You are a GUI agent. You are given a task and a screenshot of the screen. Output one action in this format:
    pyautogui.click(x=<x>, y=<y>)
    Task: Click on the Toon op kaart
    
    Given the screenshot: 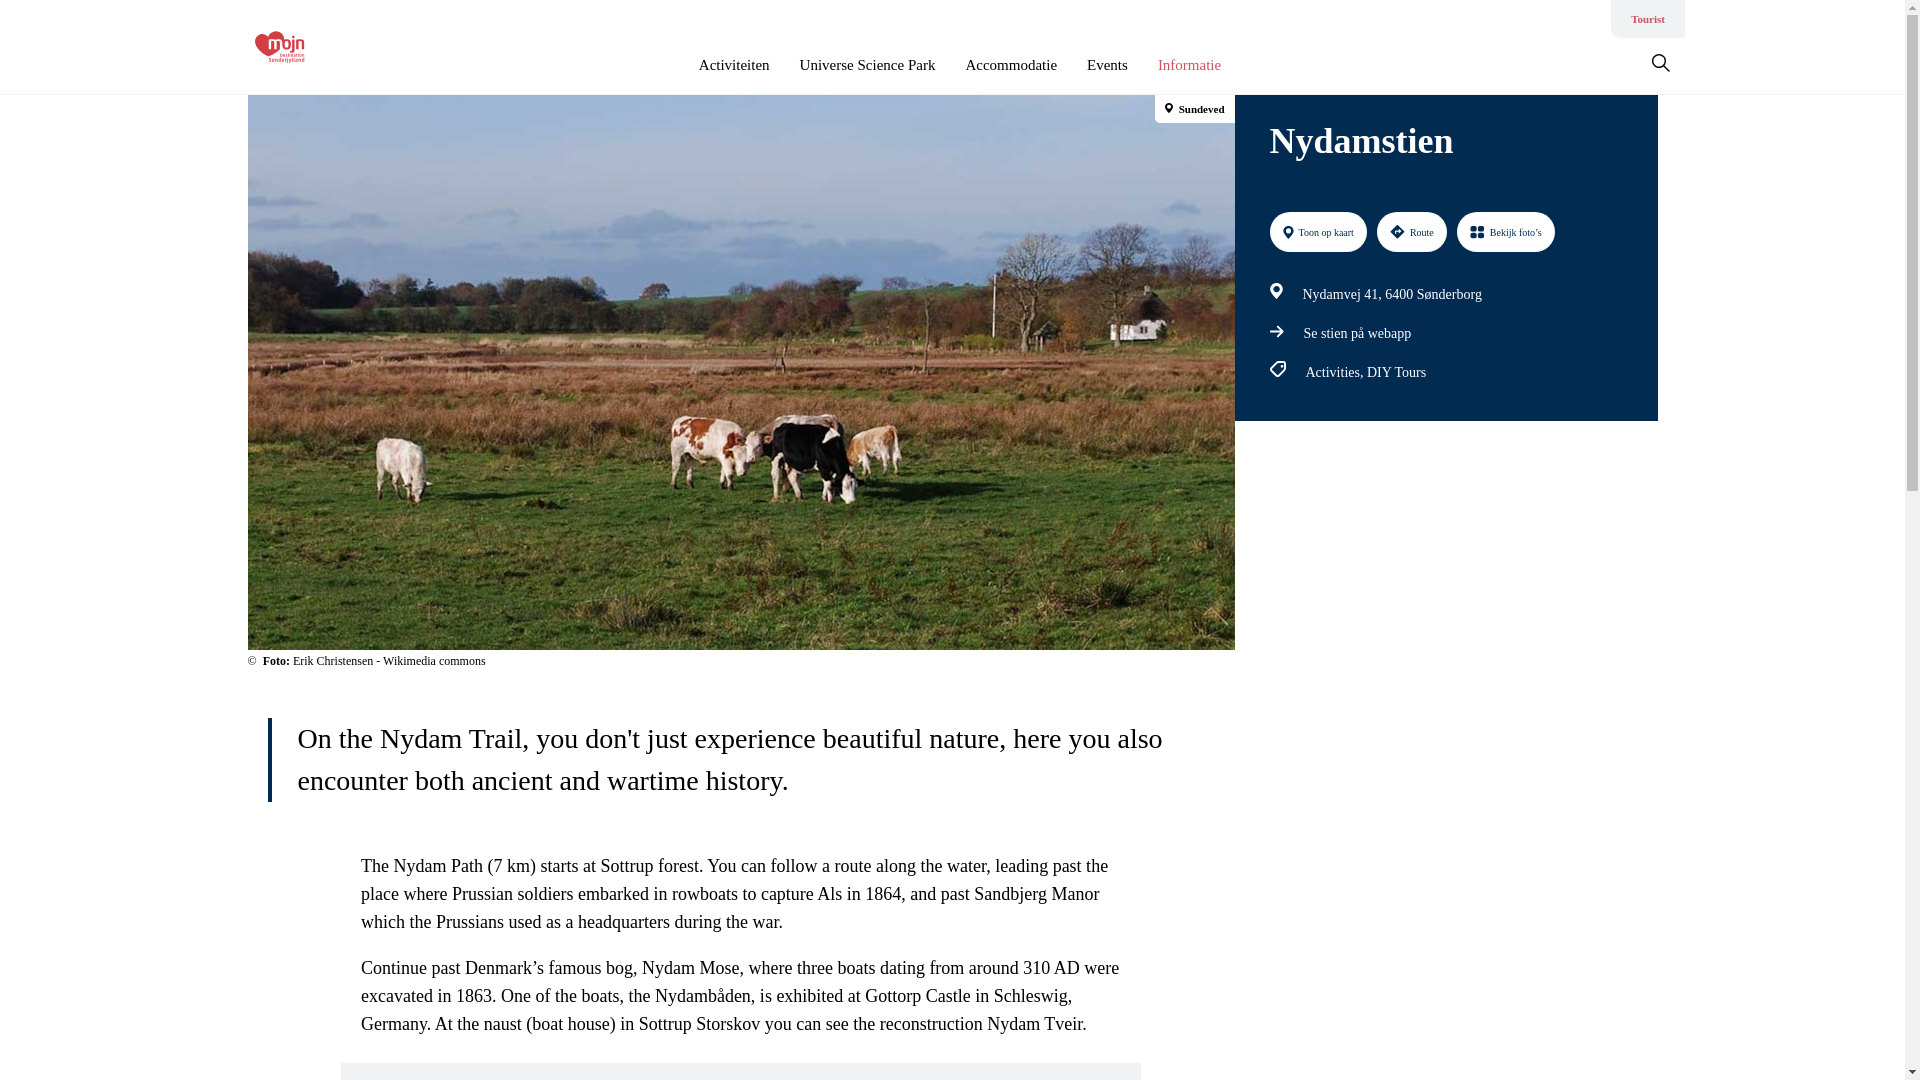 What is the action you would take?
    pyautogui.click(x=1318, y=231)
    